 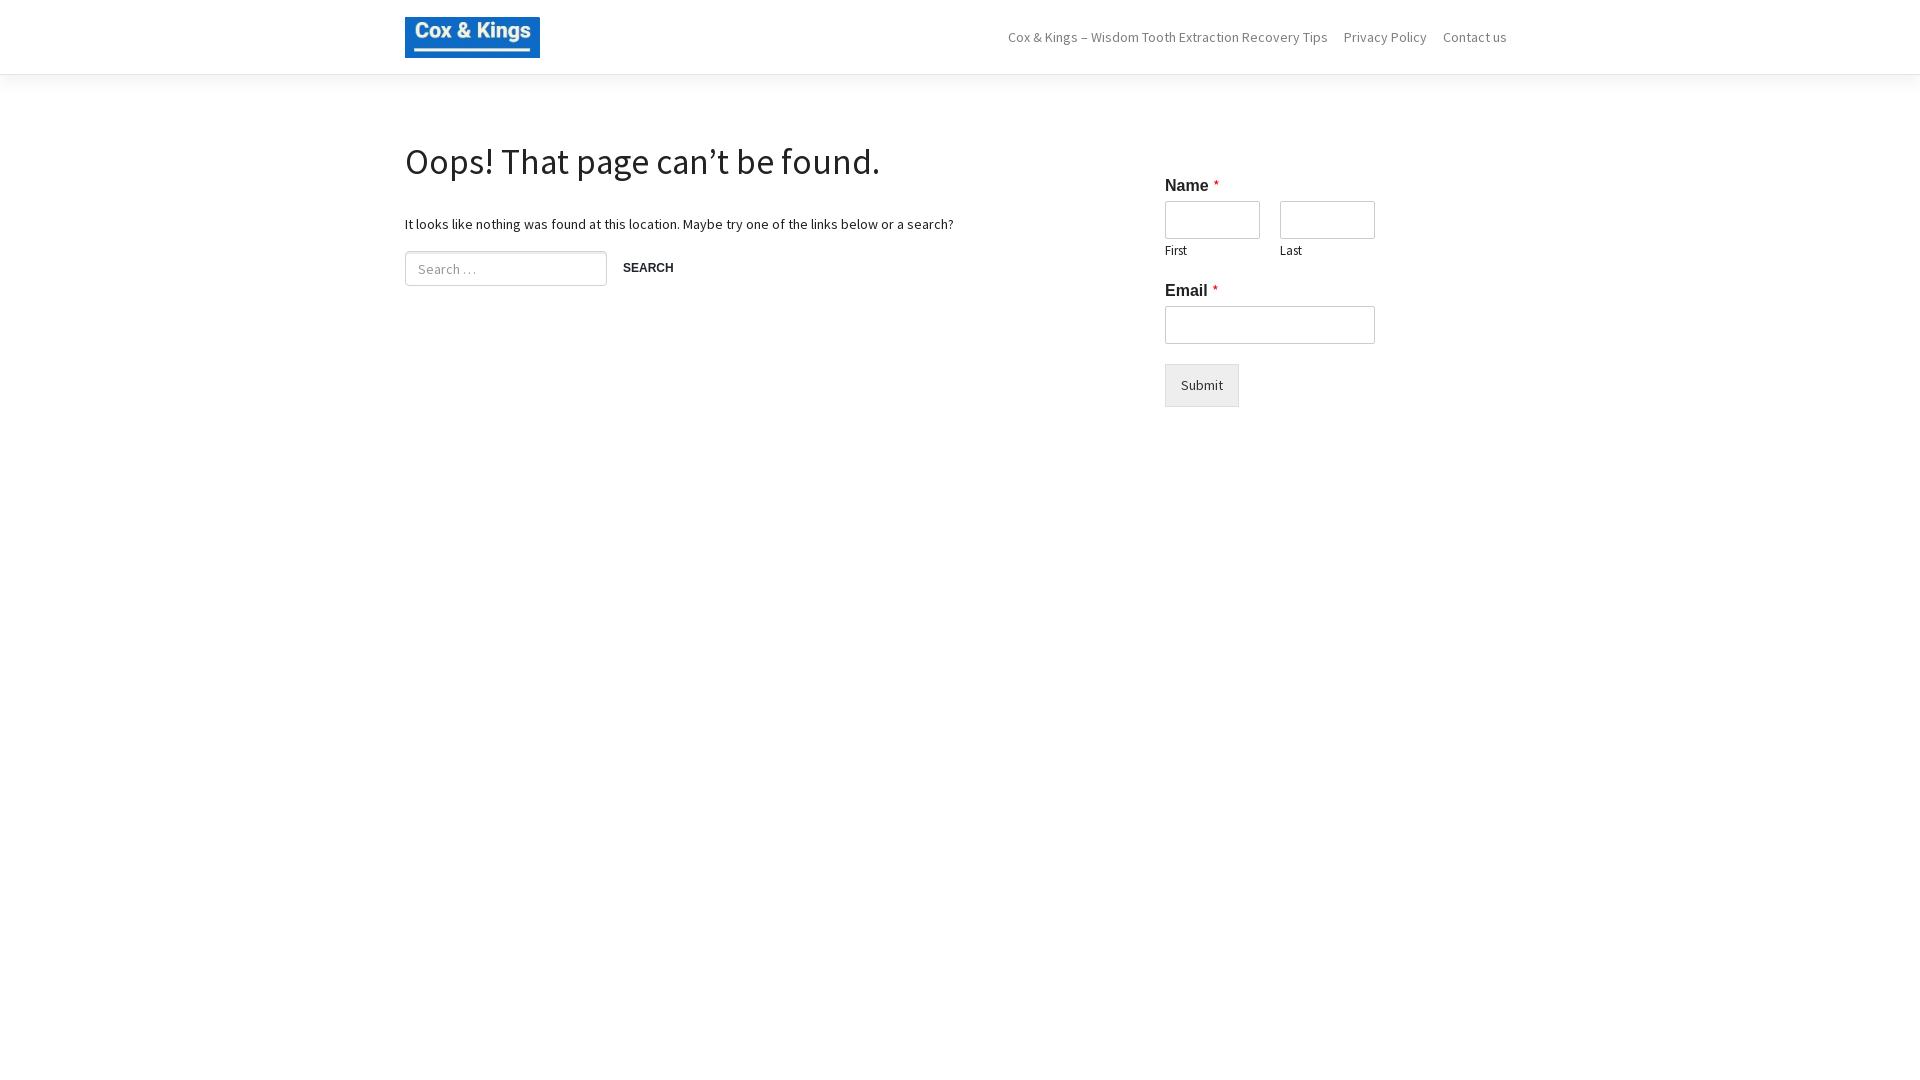 I want to click on Submit, so click(x=1202, y=386).